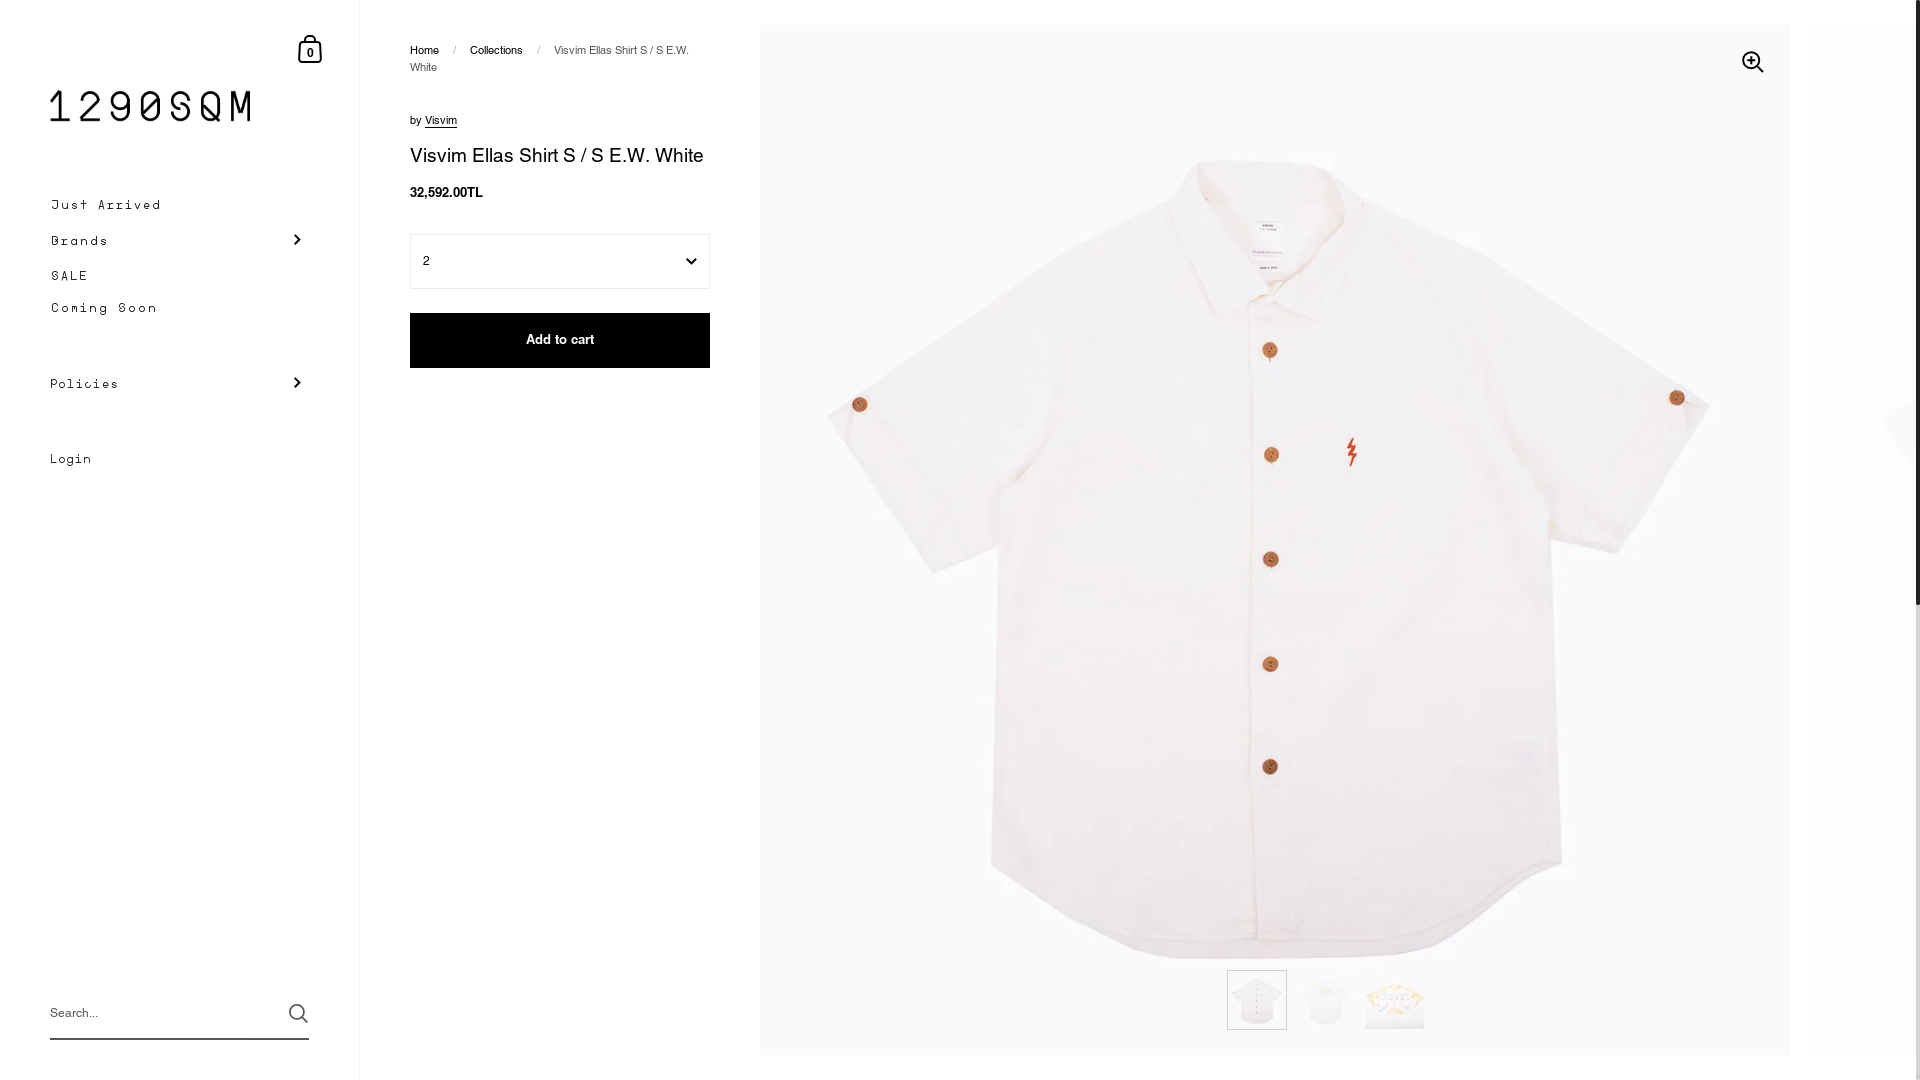 The width and height of the screenshot is (1920, 1080). What do you see at coordinates (560, 340) in the screenshot?
I see `Add to cart` at bounding box center [560, 340].